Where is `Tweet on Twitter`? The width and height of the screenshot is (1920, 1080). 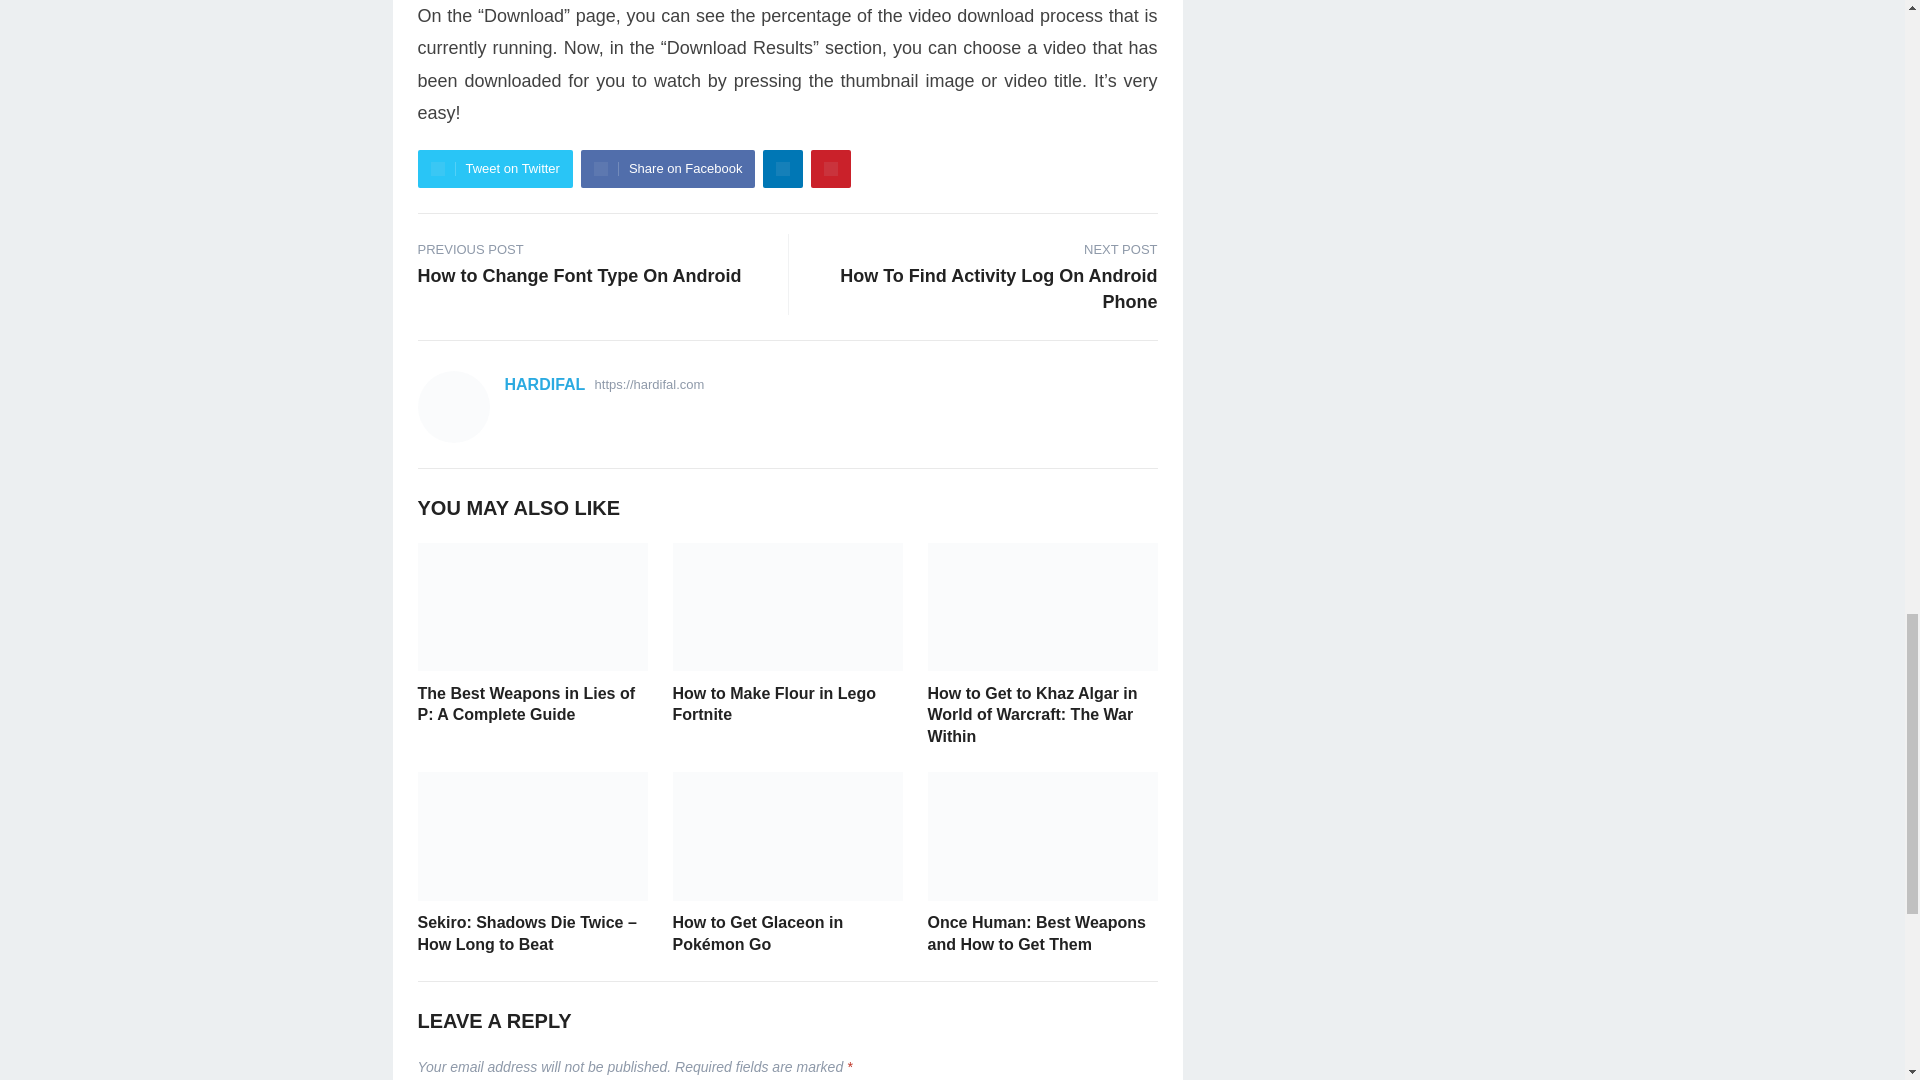
Tweet on Twitter is located at coordinates (544, 384).